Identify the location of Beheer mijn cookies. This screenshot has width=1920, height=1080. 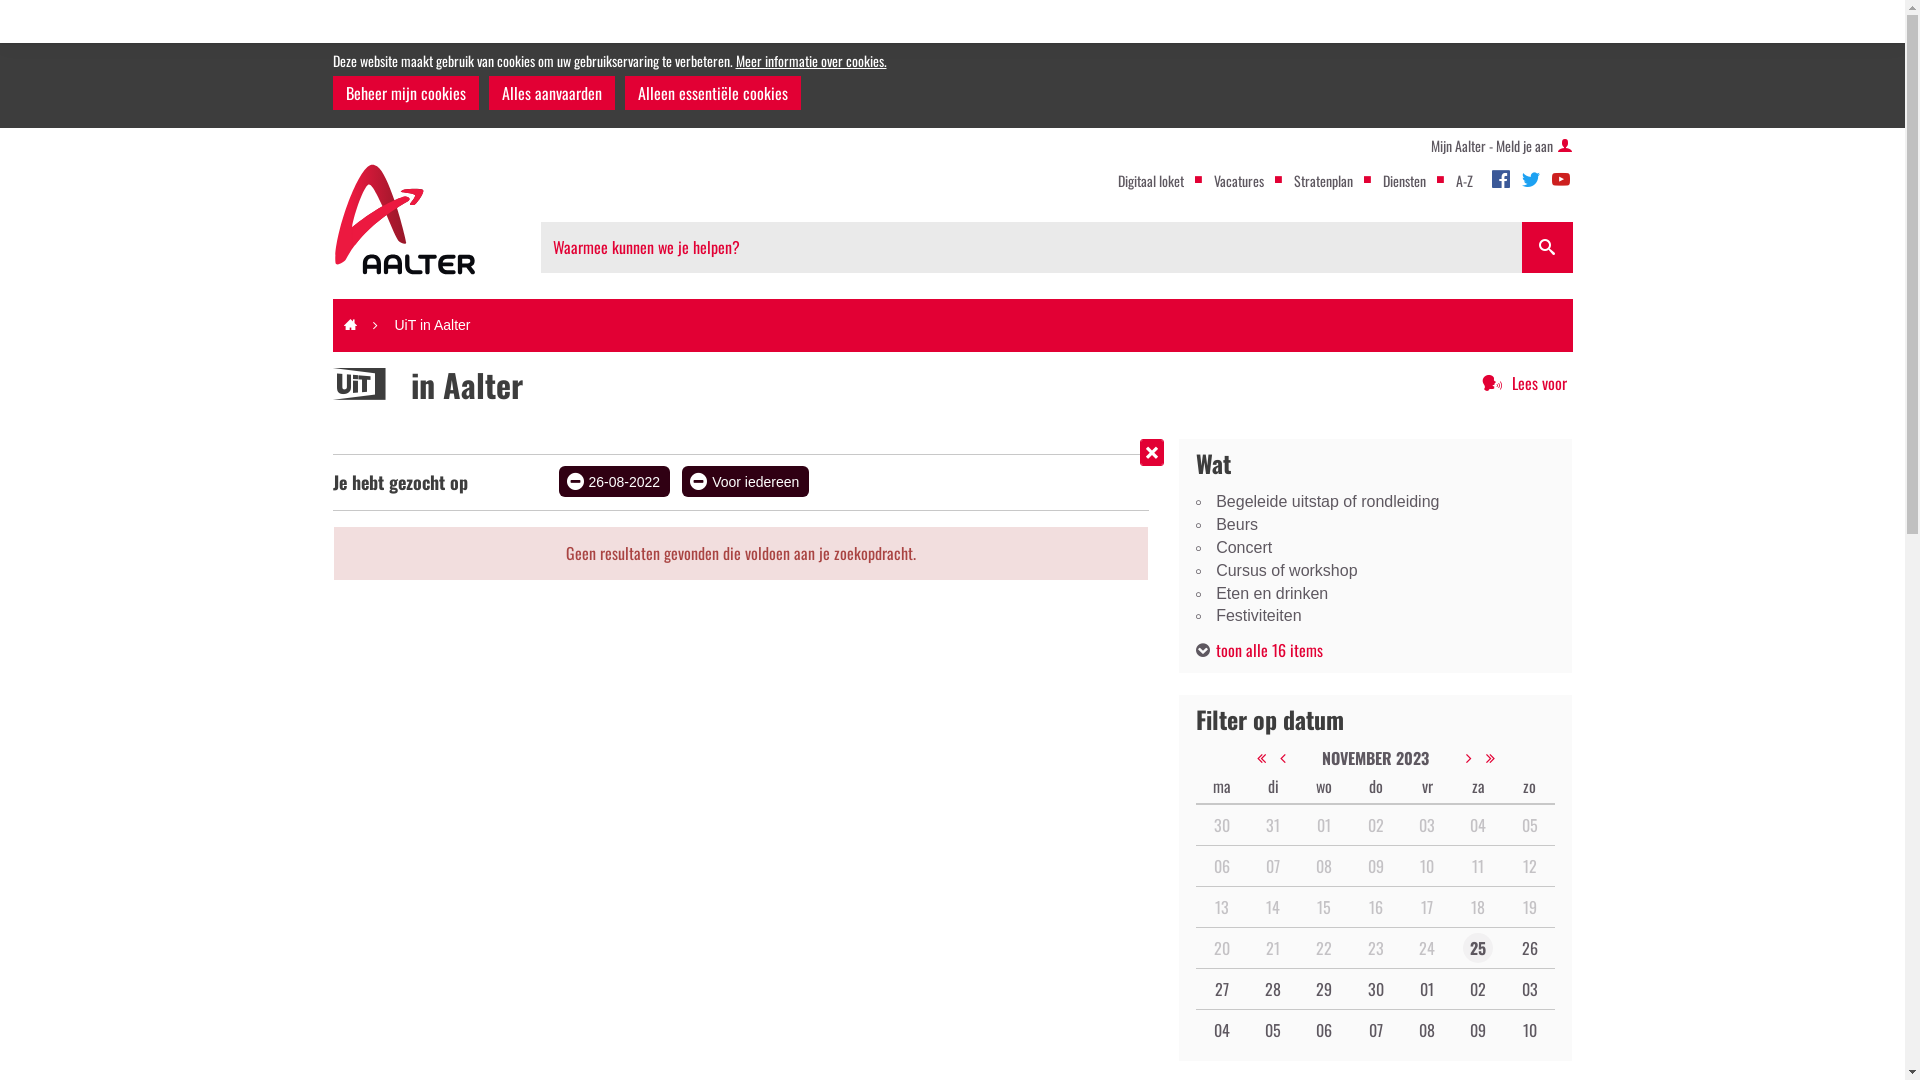
(405, 94).